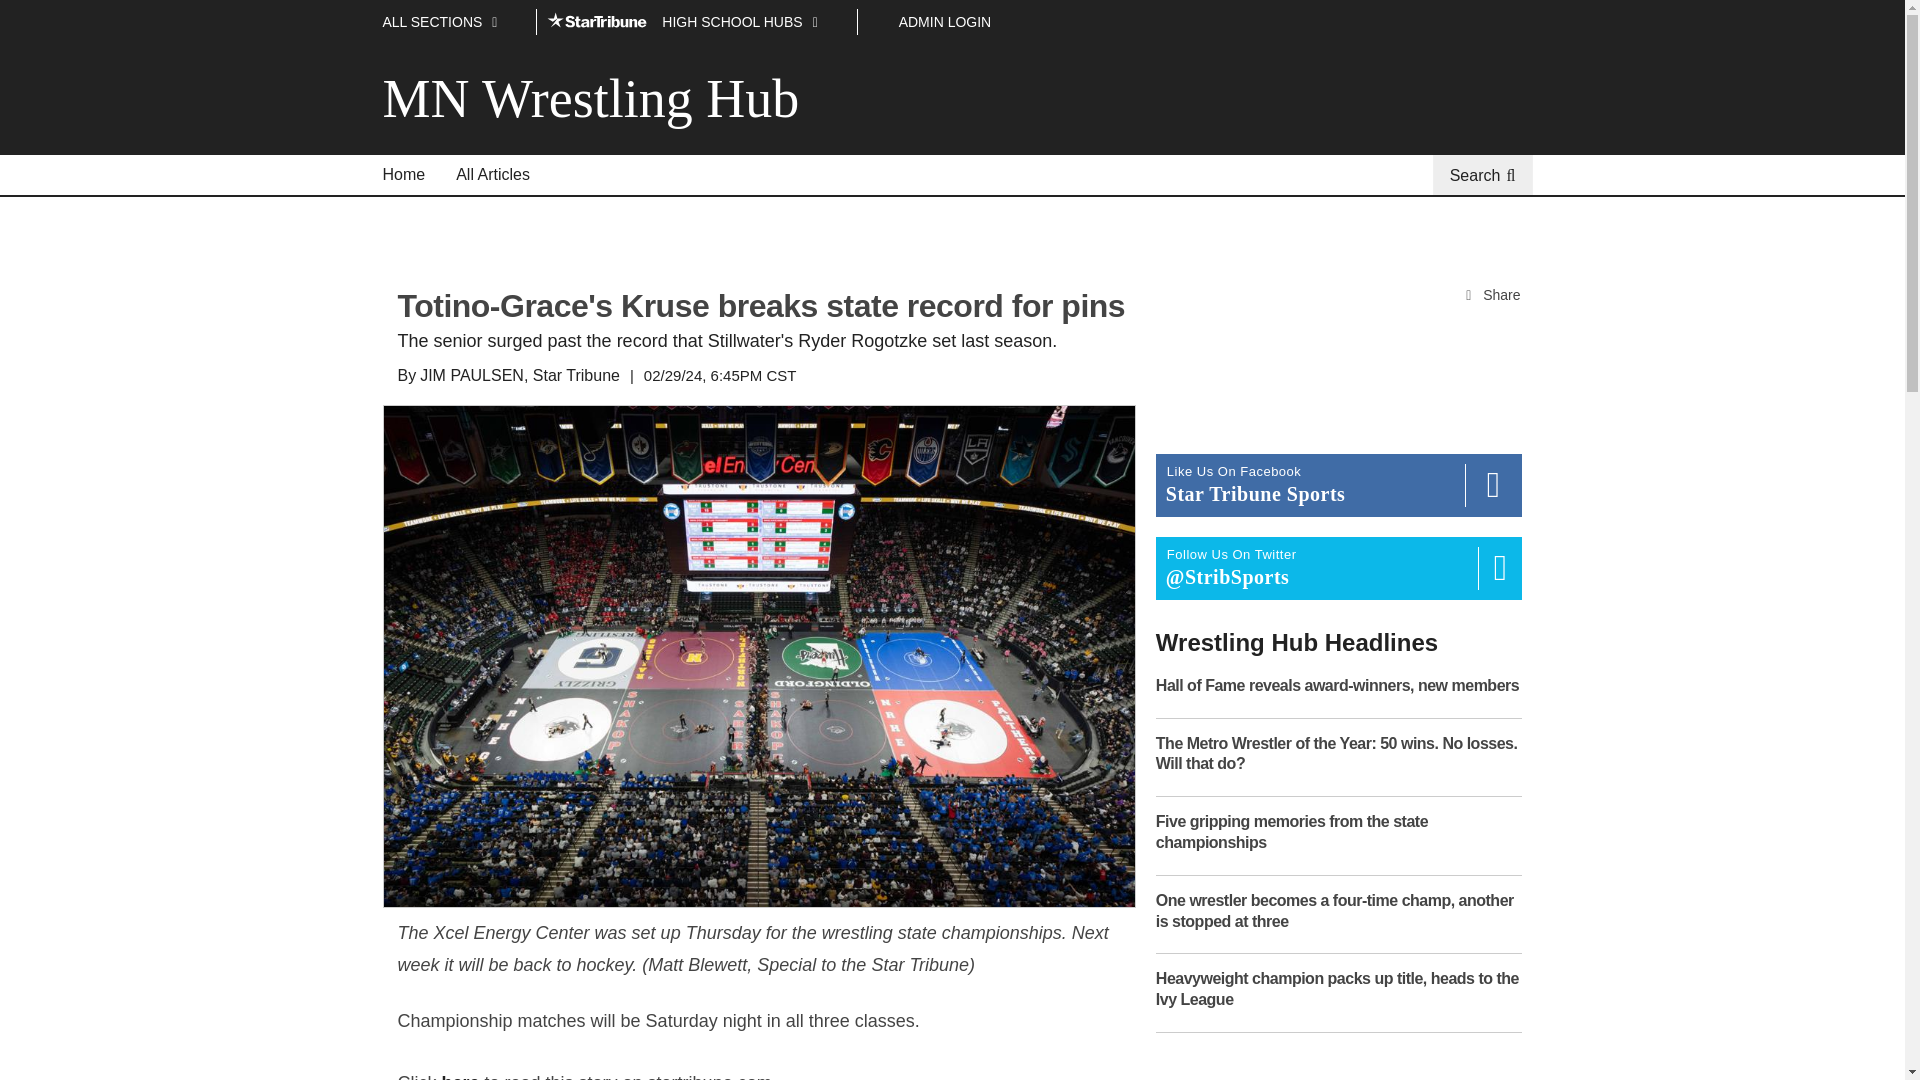 Image resolution: width=1920 pixels, height=1080 pixels. I want to click on All Articles, so click(493, 175).